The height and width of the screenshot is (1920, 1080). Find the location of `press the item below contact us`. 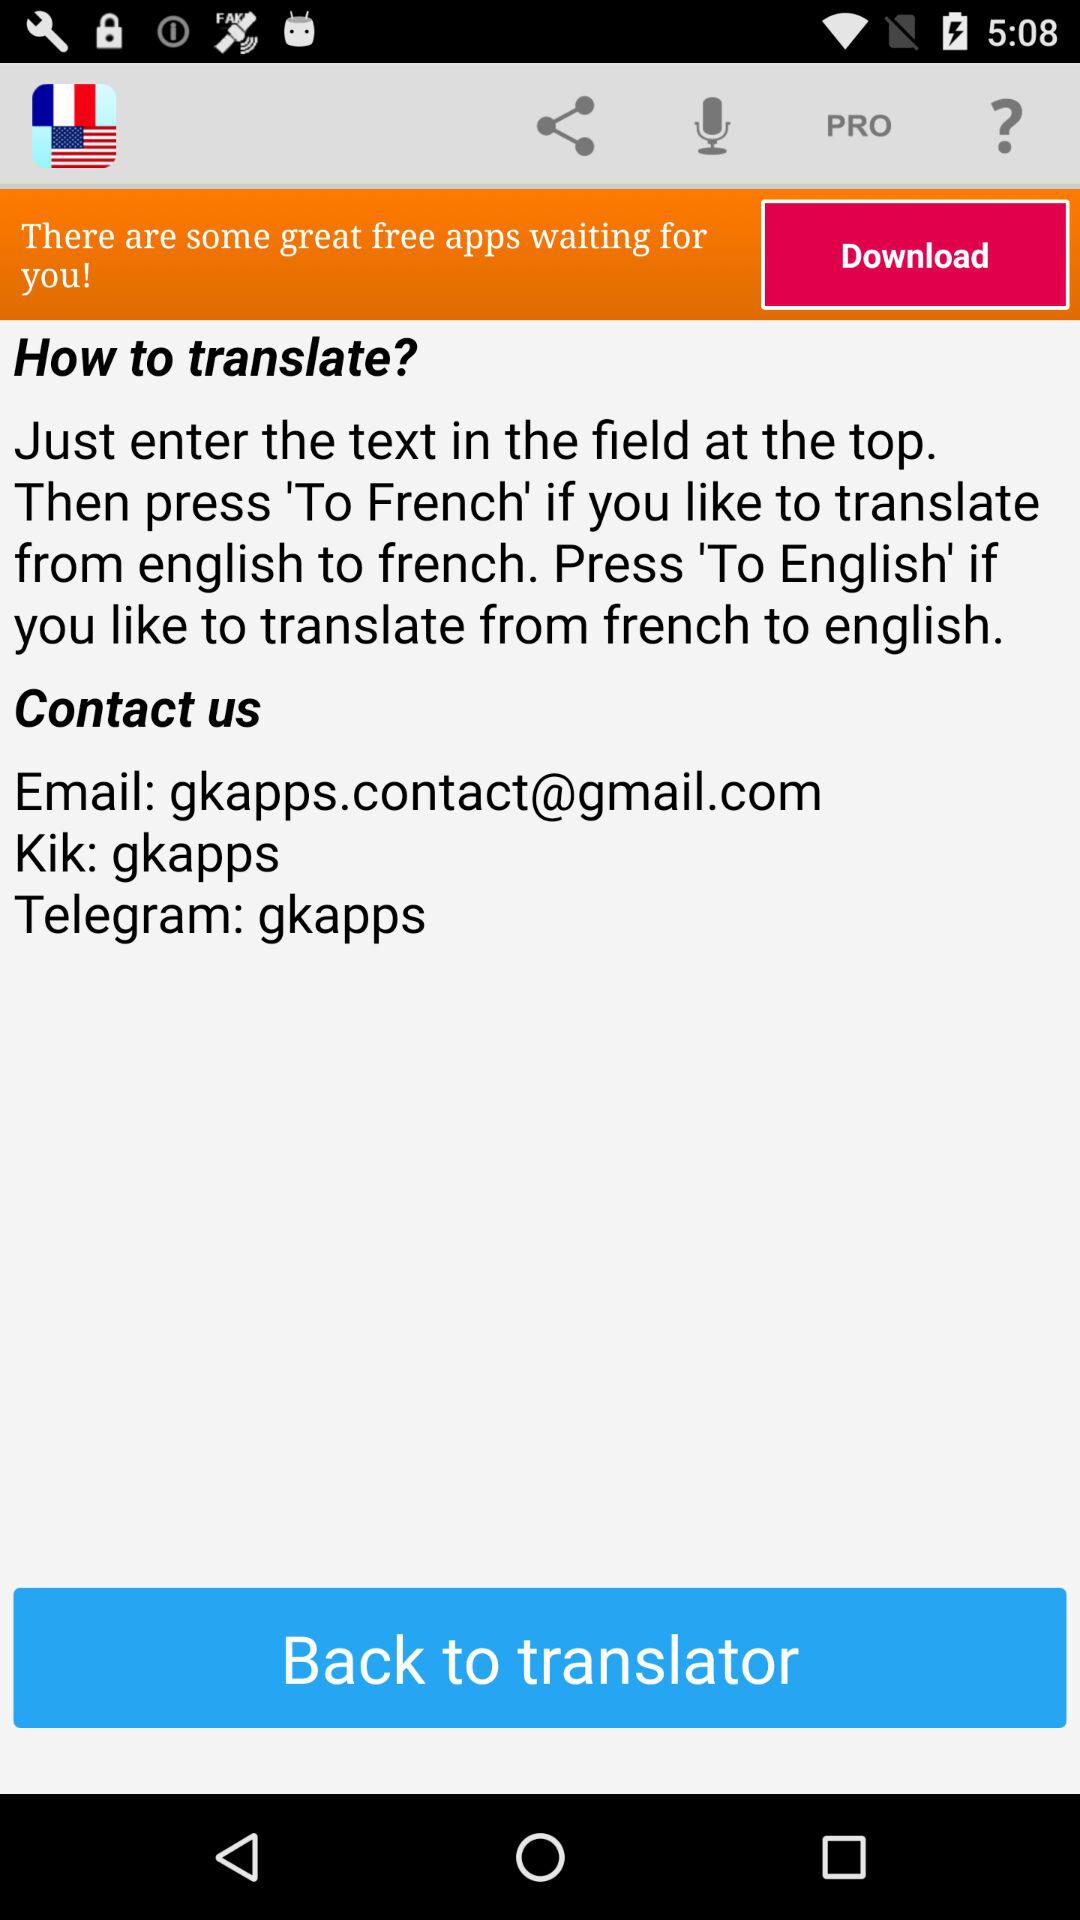

press the item below contact us is located at coordinates (540, 912).